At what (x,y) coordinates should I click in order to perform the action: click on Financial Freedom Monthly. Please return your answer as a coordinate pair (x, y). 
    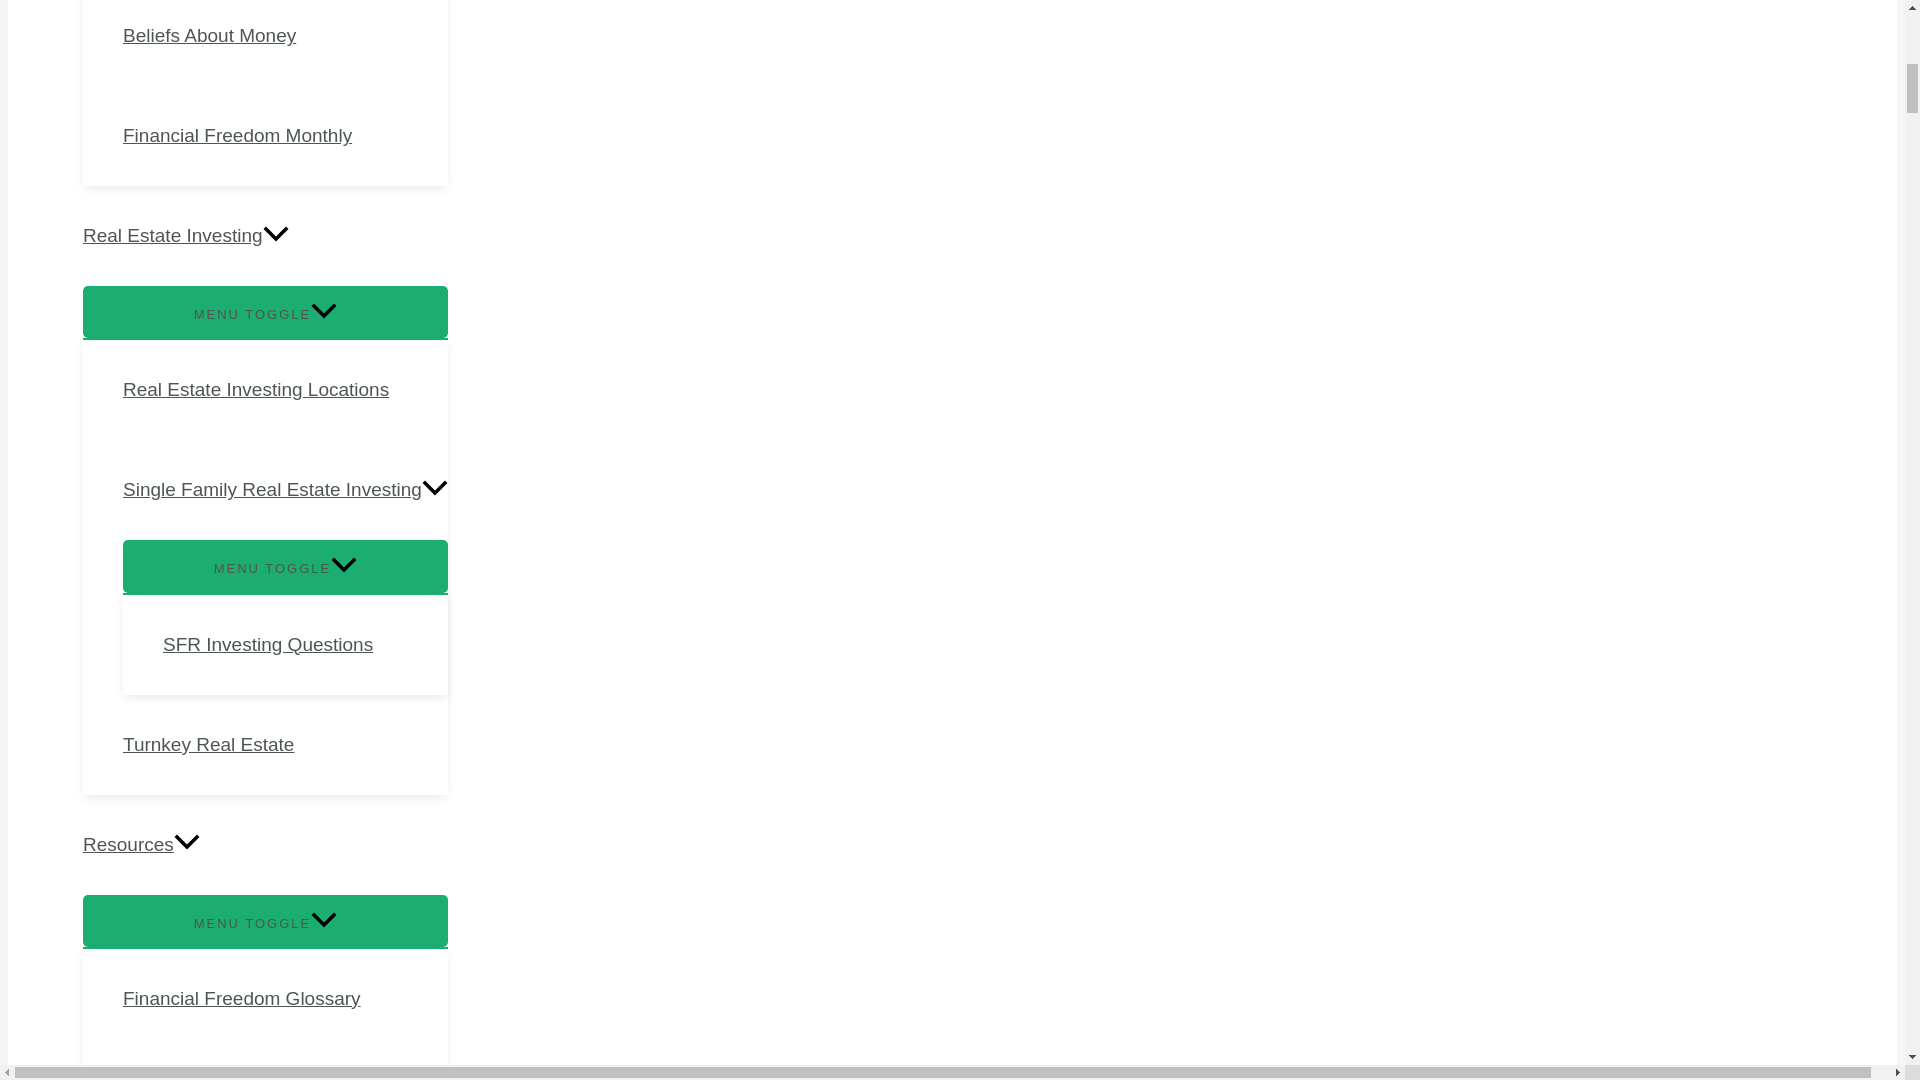
    Looking at the image, I should click on (284, 136).